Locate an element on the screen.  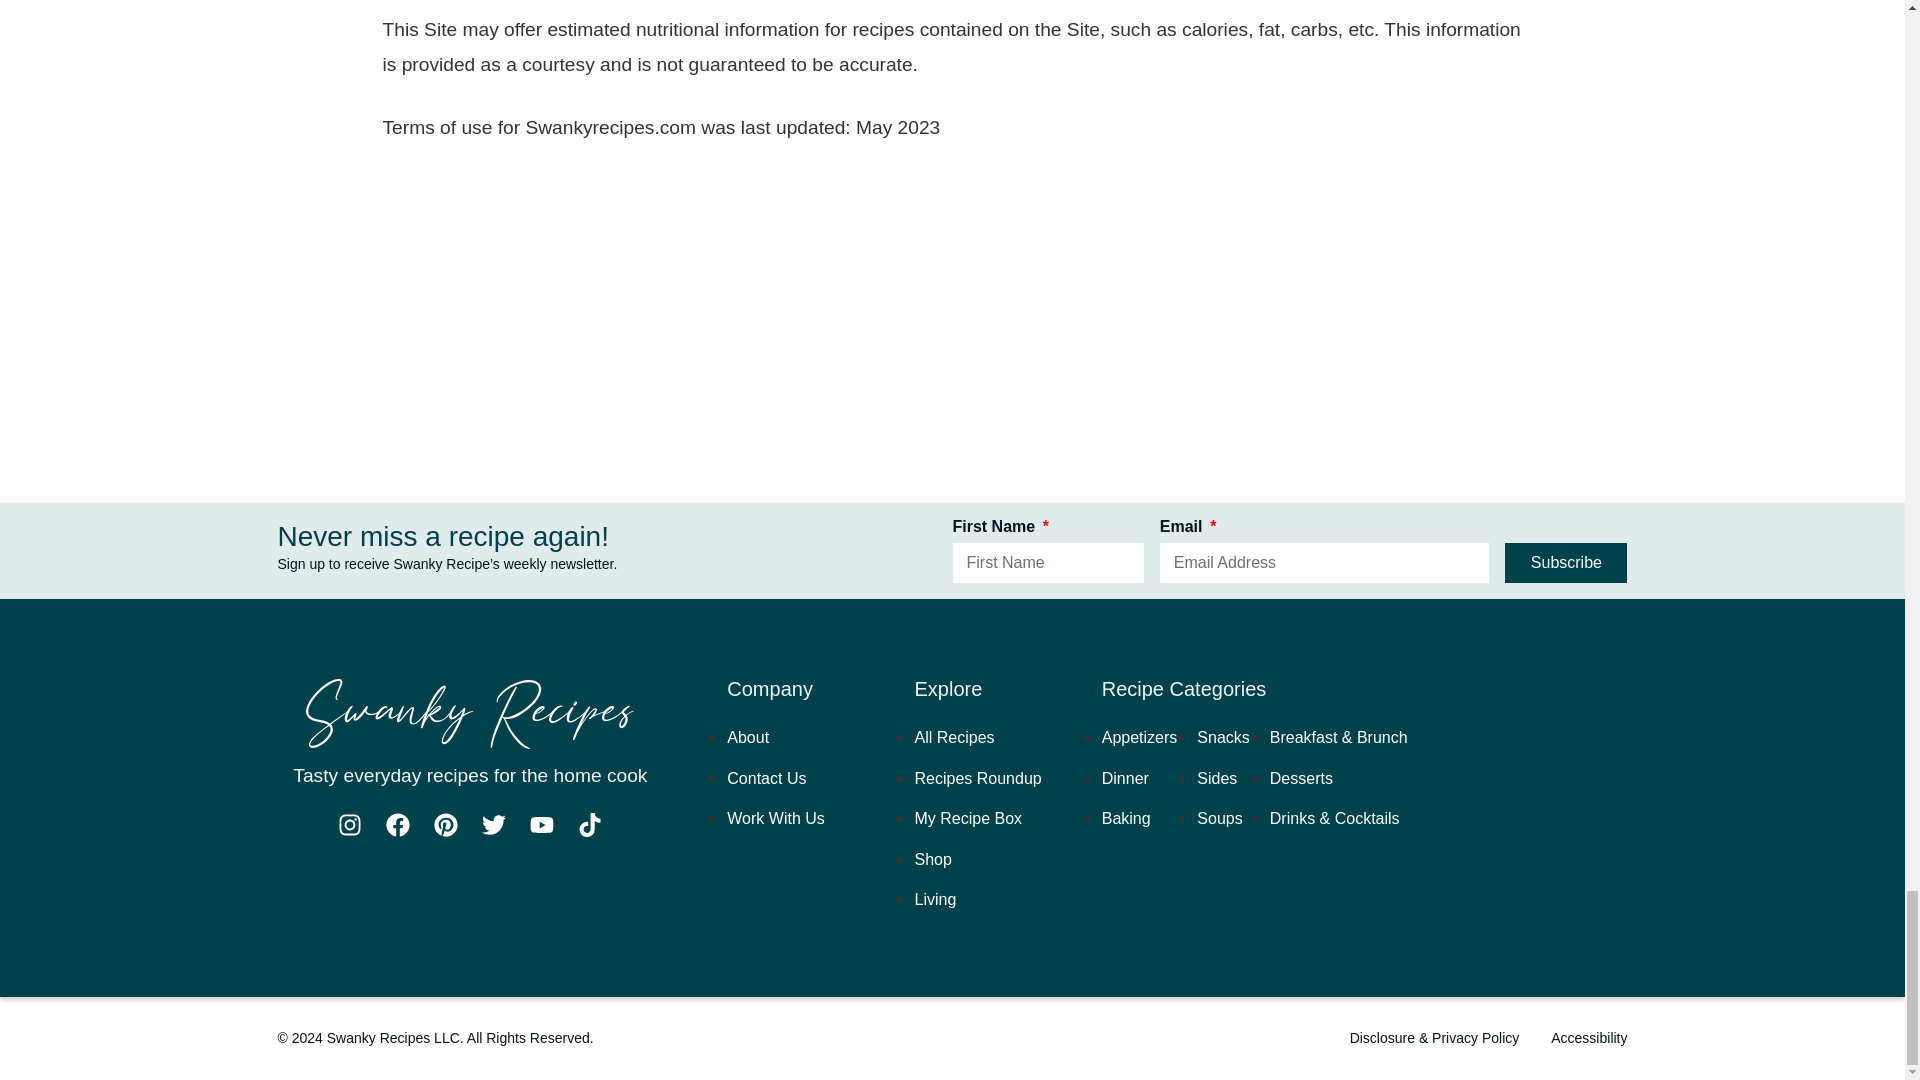
Contact Us is located at coordinates (766, 778).